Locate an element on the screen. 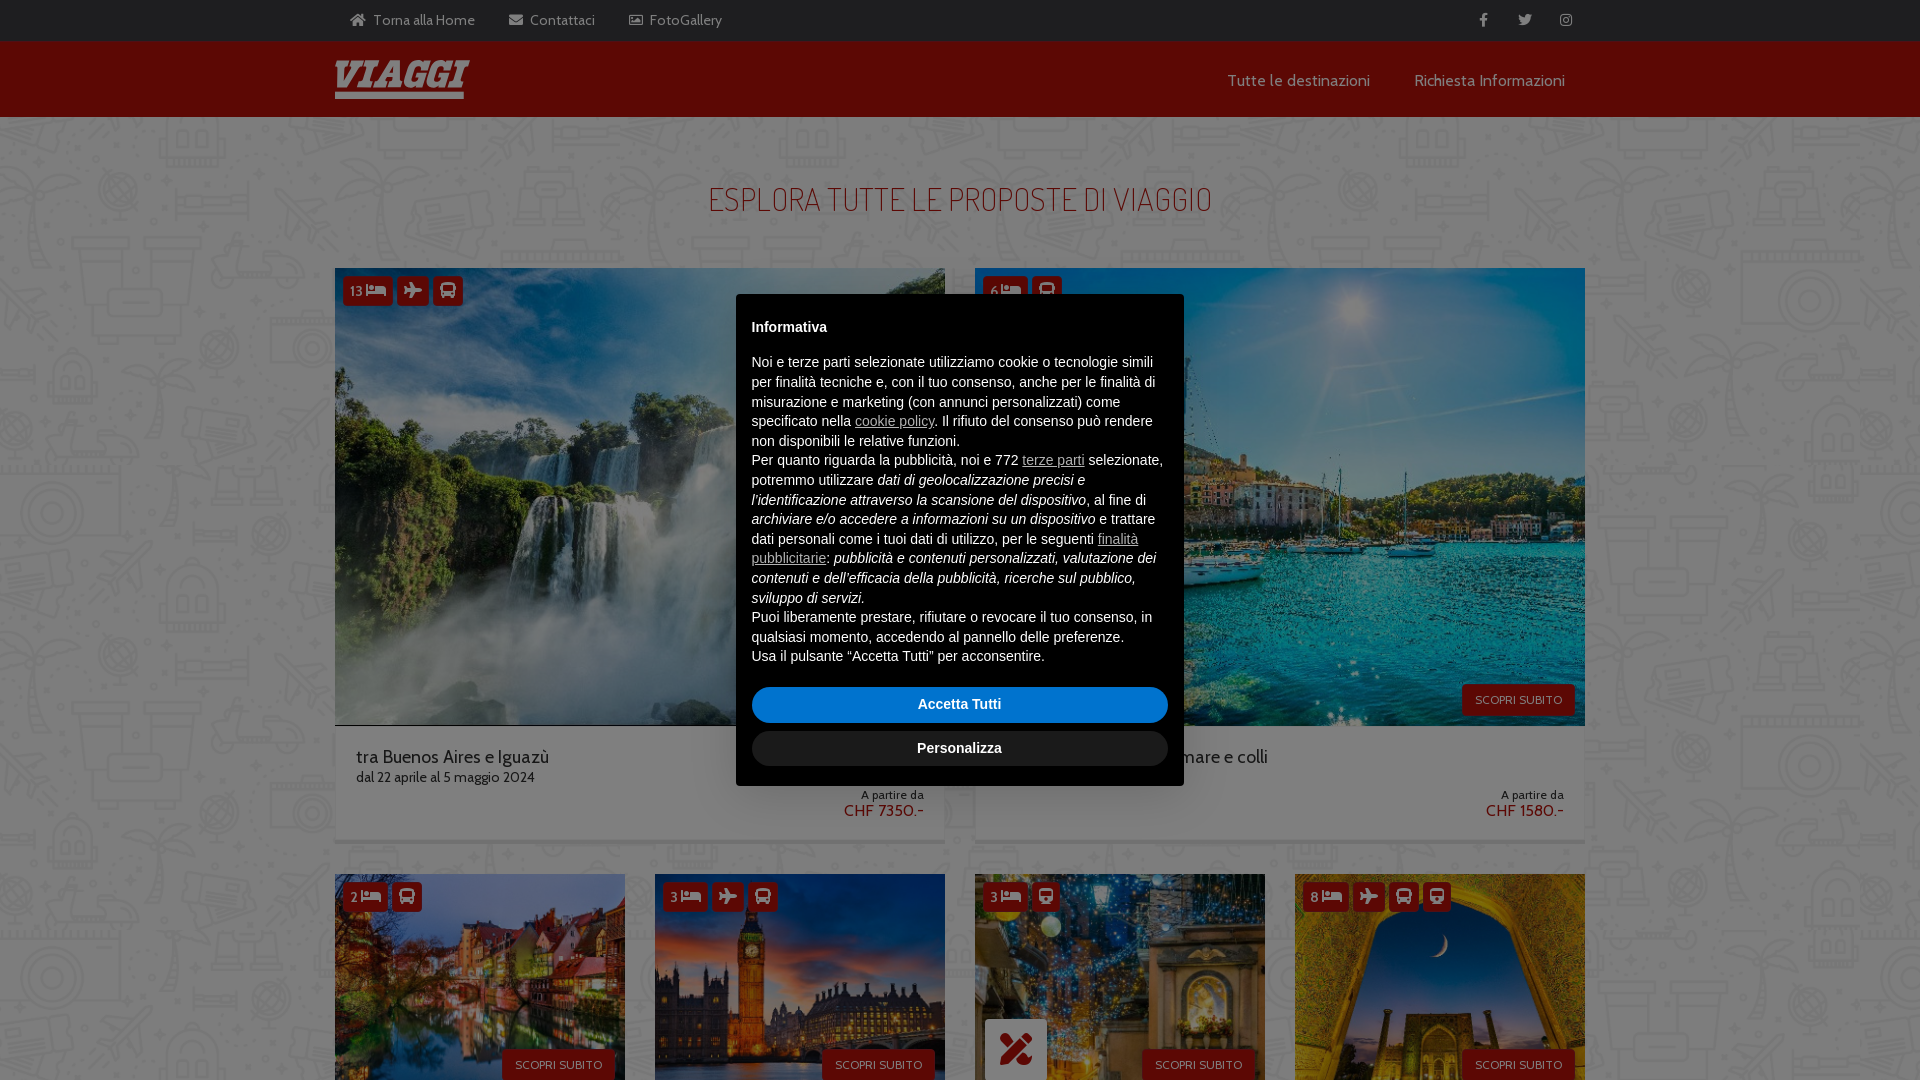 Image resolution: width=1920 pixels, height=1080 pixels. Richiesta Informazioni is located at coordinates (1490, 80).